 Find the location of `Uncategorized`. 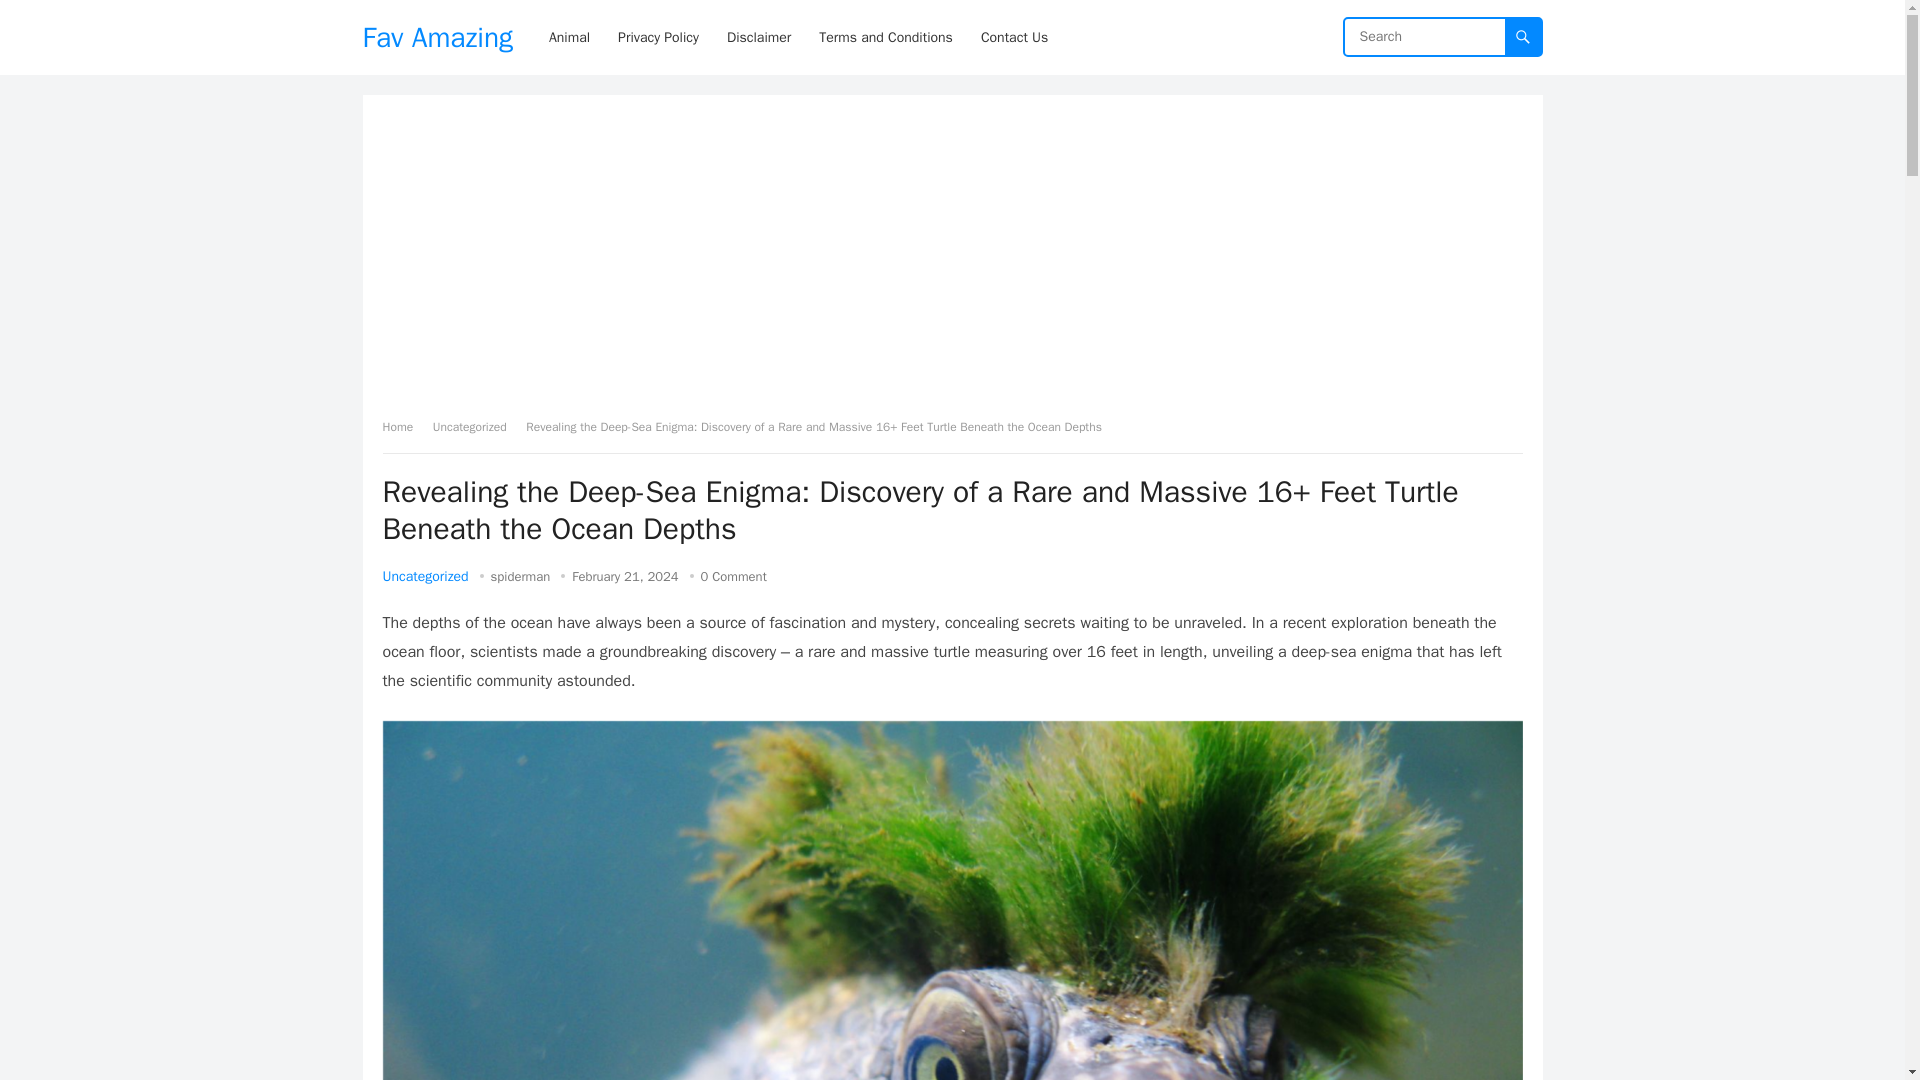

Uncategorized is located at coordinates (476, 427).